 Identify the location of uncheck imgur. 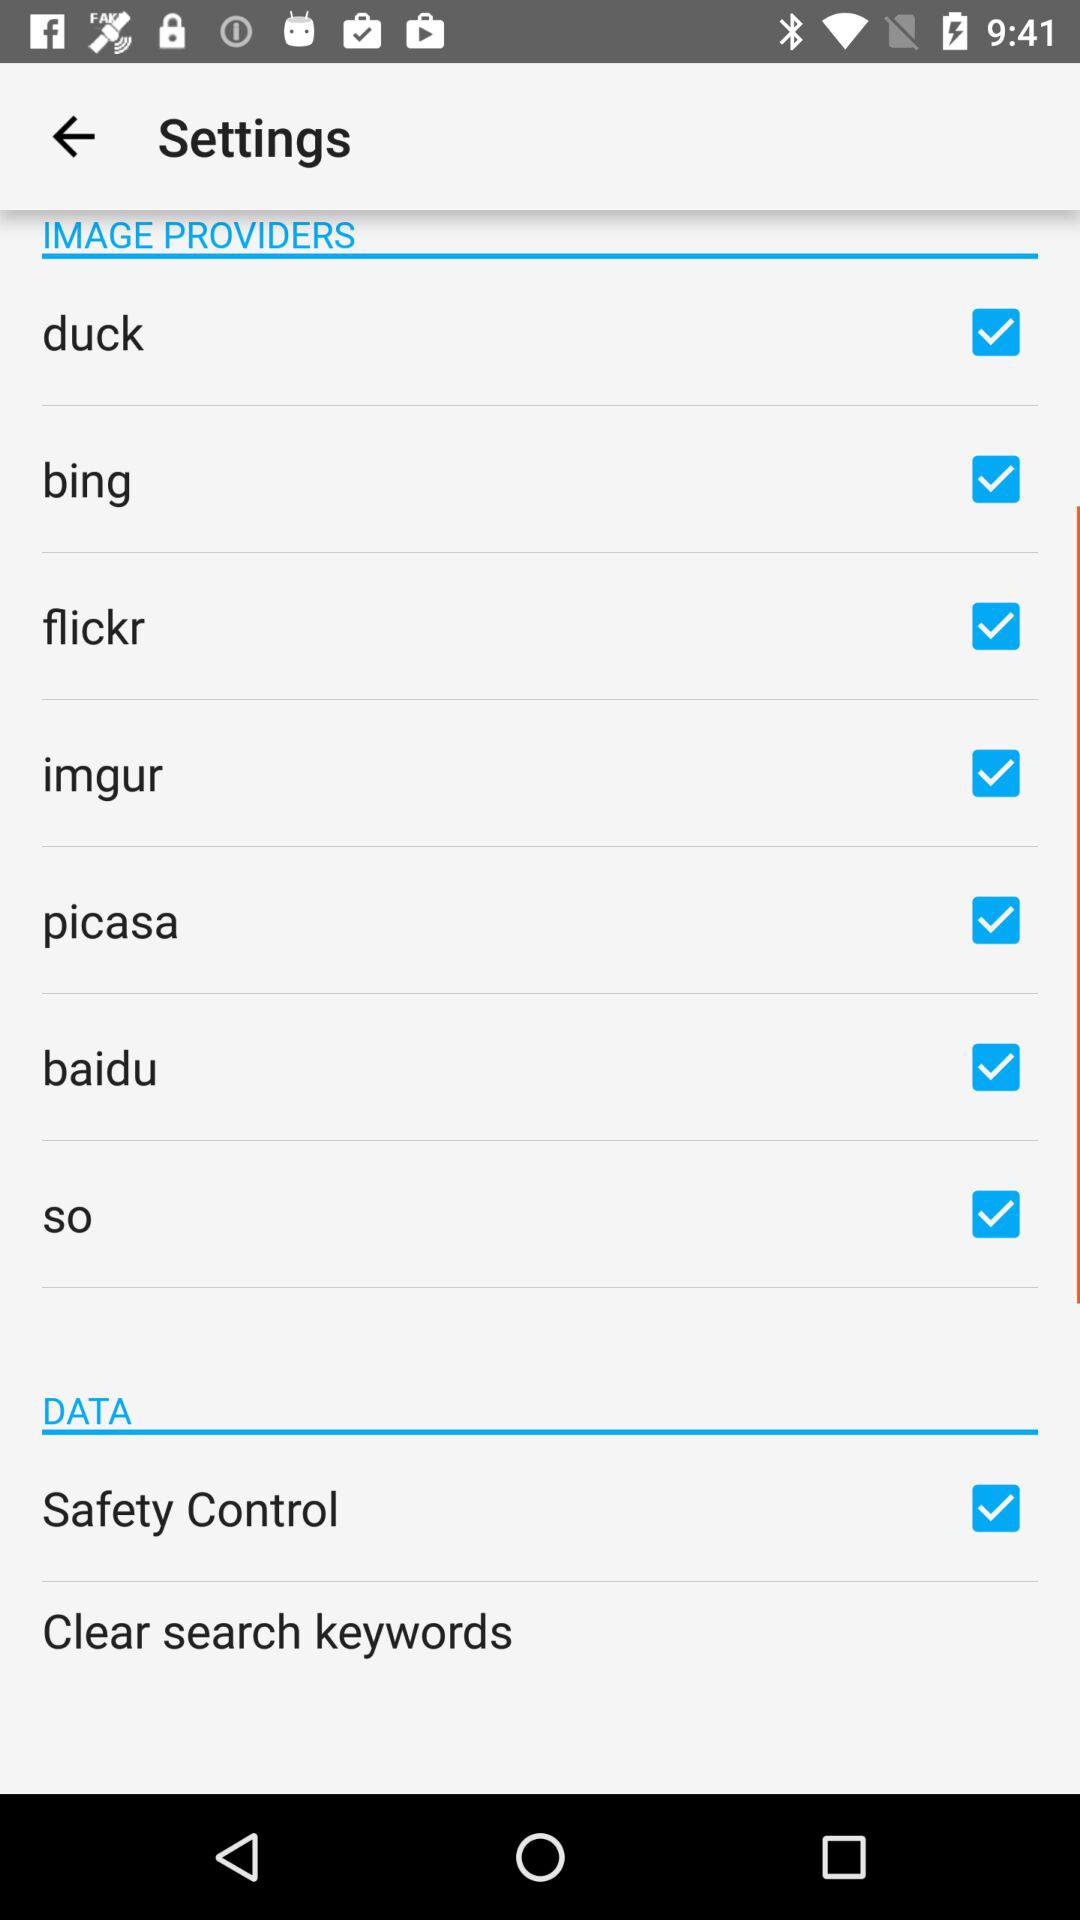
(996, 772).